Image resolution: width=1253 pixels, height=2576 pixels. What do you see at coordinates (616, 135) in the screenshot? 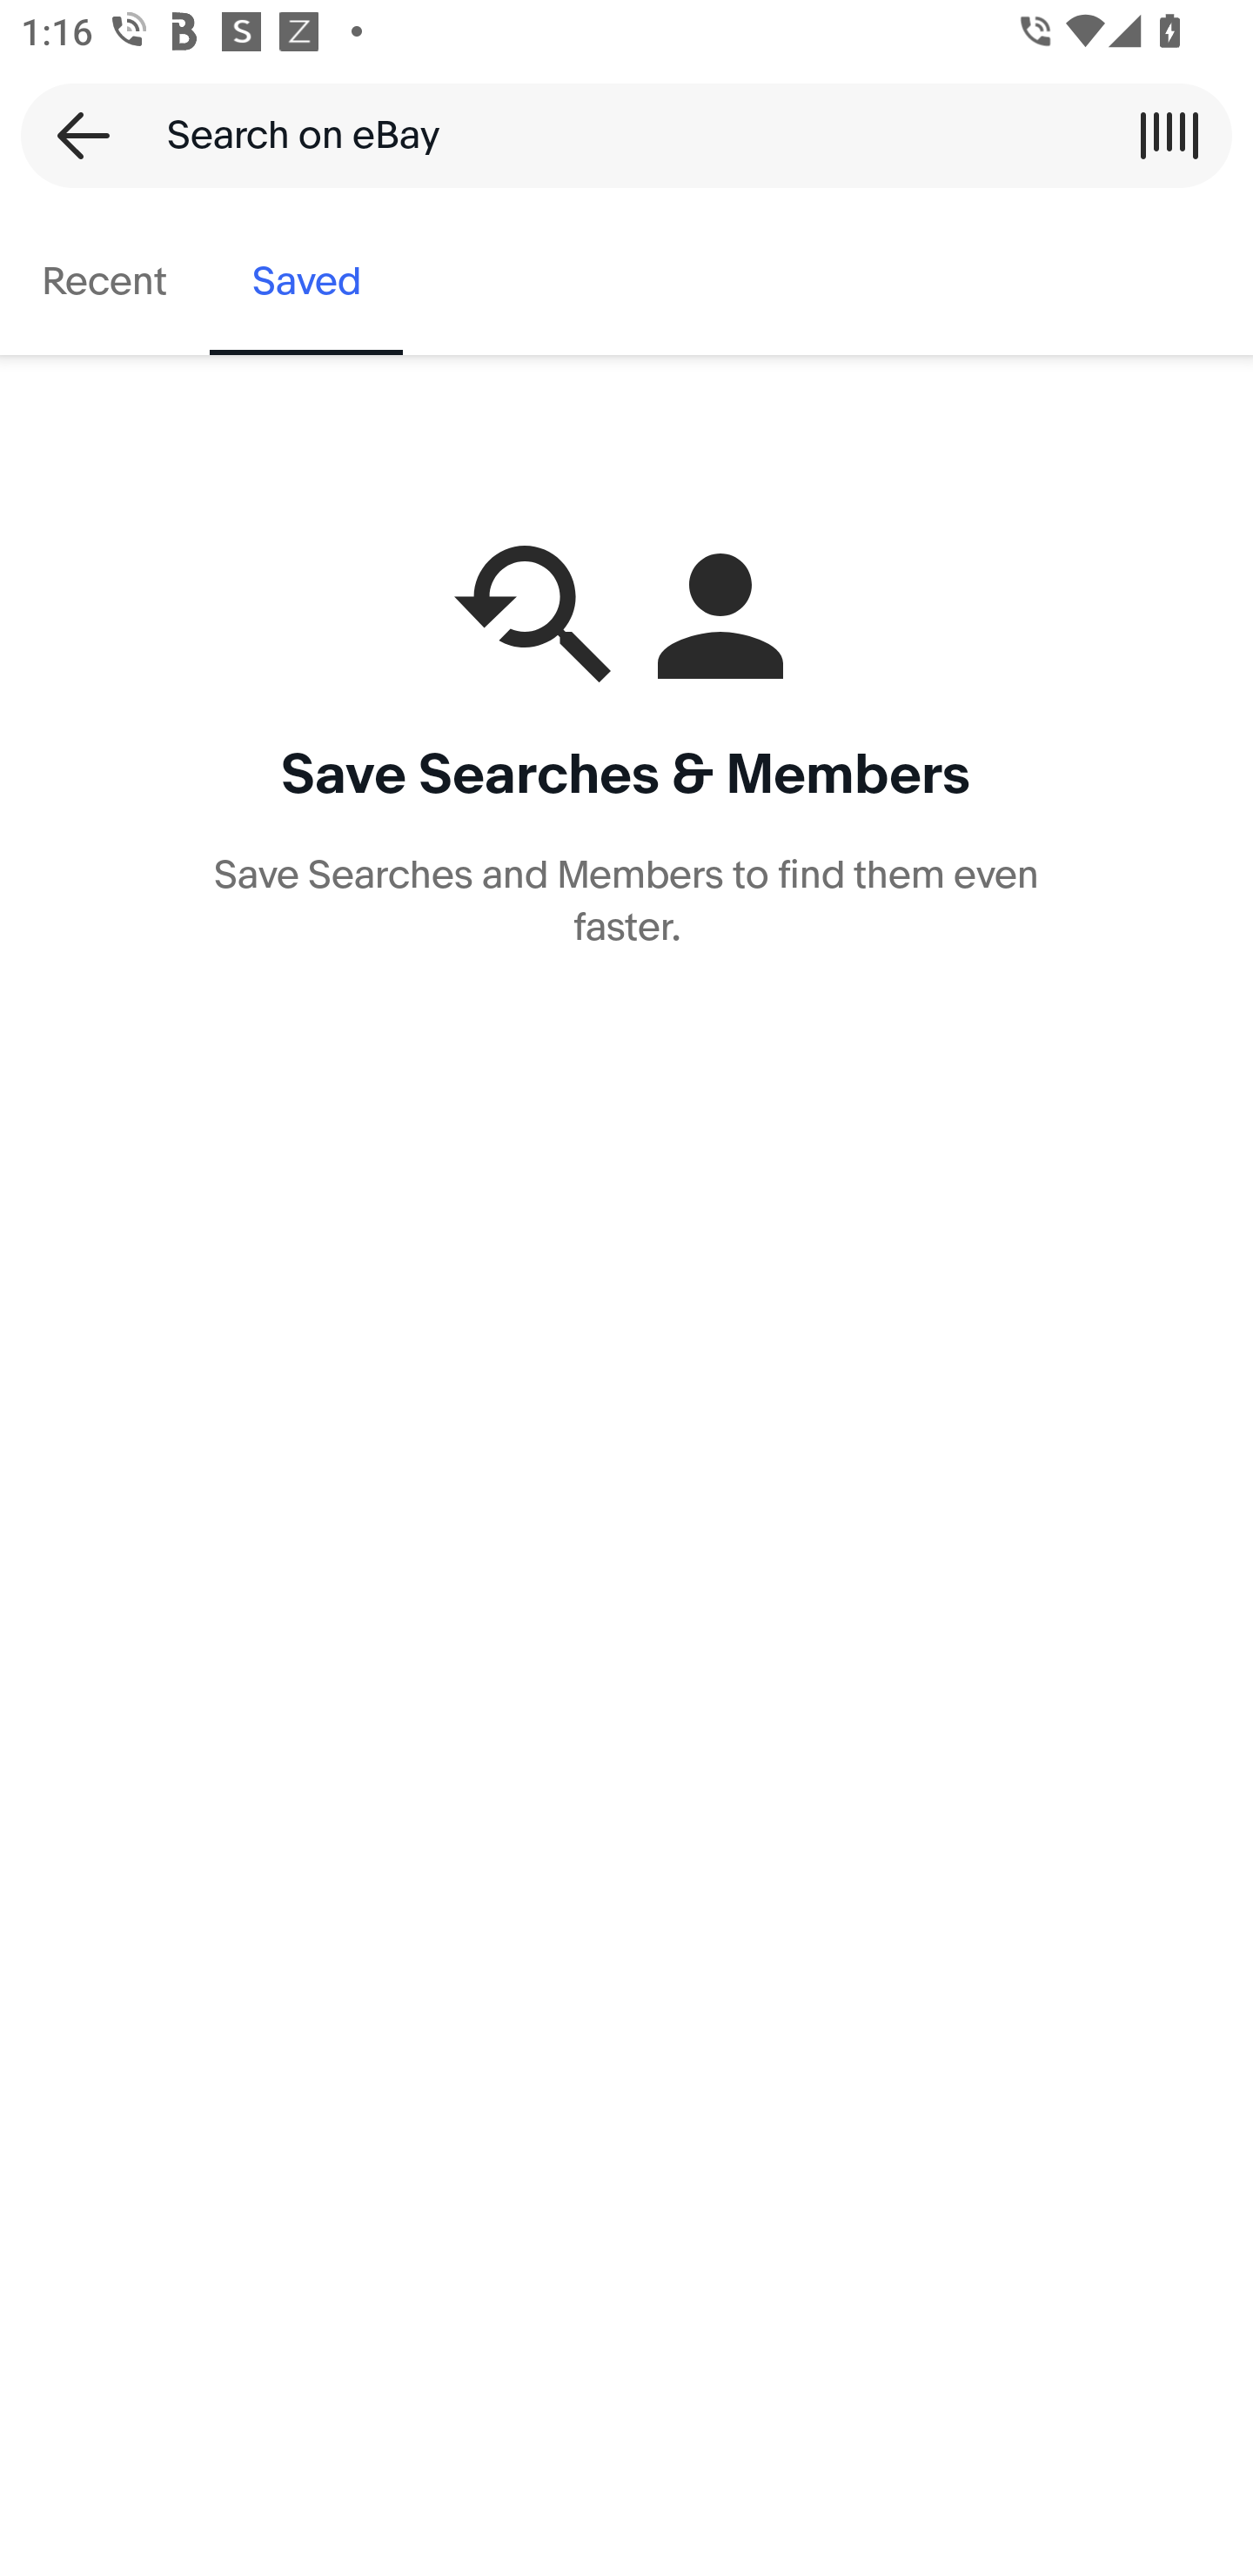
I see `Search on eBay` at bounding box center [616, 135].